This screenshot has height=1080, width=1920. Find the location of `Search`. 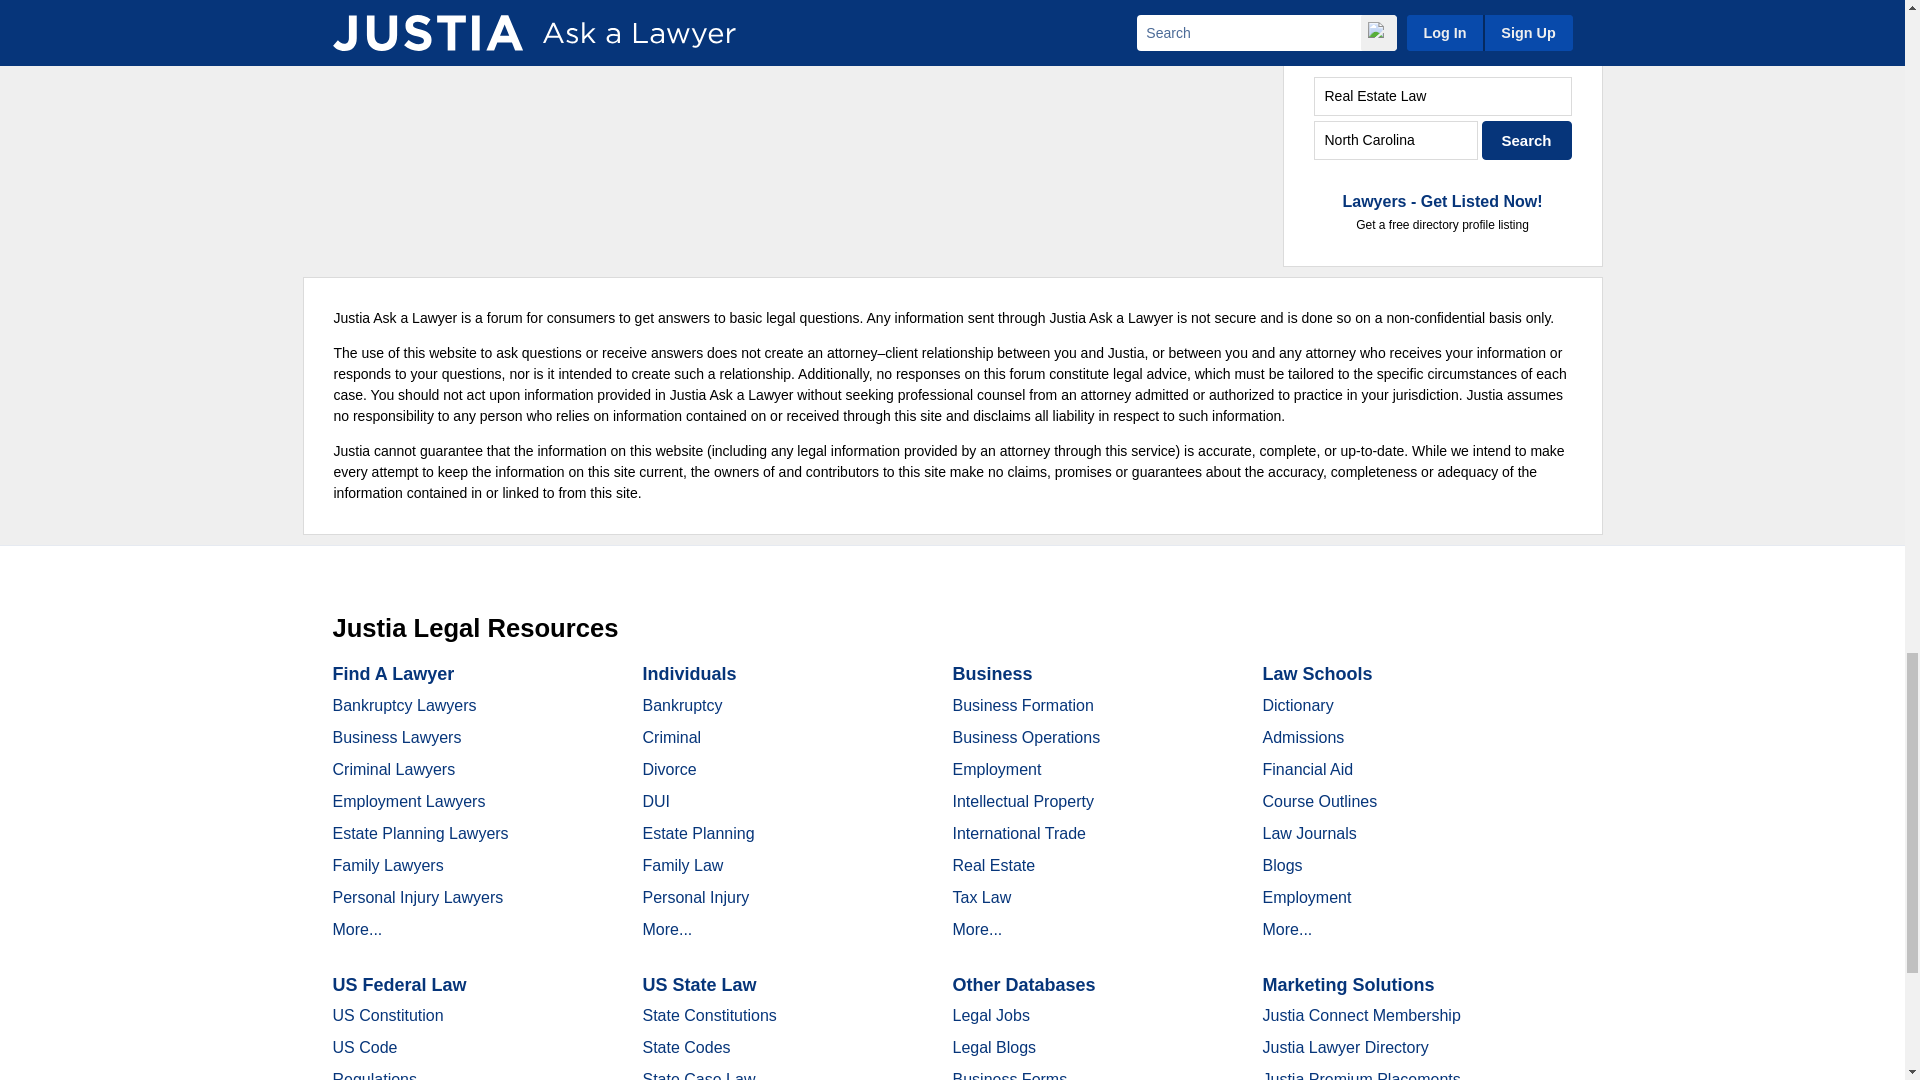

Search is located at coordinates (1527, 140).